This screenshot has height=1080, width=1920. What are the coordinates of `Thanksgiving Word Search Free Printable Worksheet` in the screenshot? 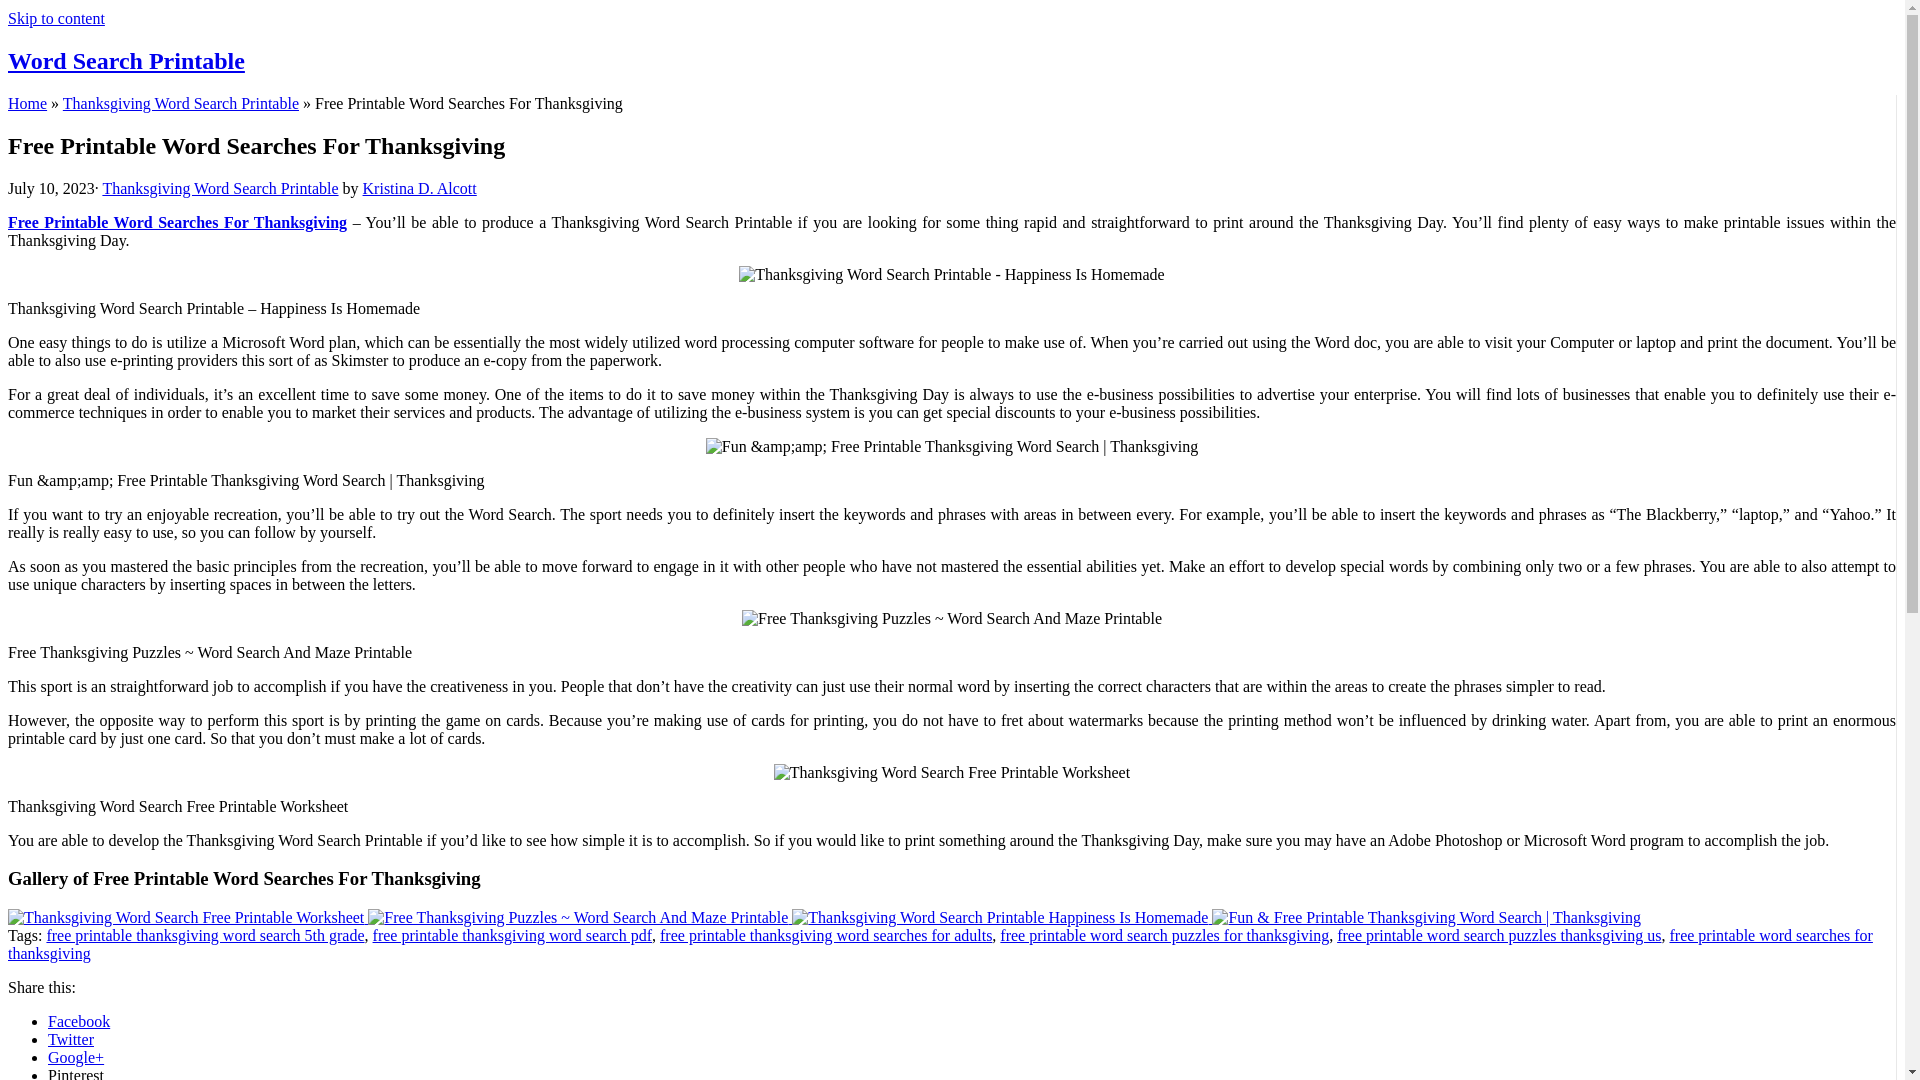 It's located at (188, 917).